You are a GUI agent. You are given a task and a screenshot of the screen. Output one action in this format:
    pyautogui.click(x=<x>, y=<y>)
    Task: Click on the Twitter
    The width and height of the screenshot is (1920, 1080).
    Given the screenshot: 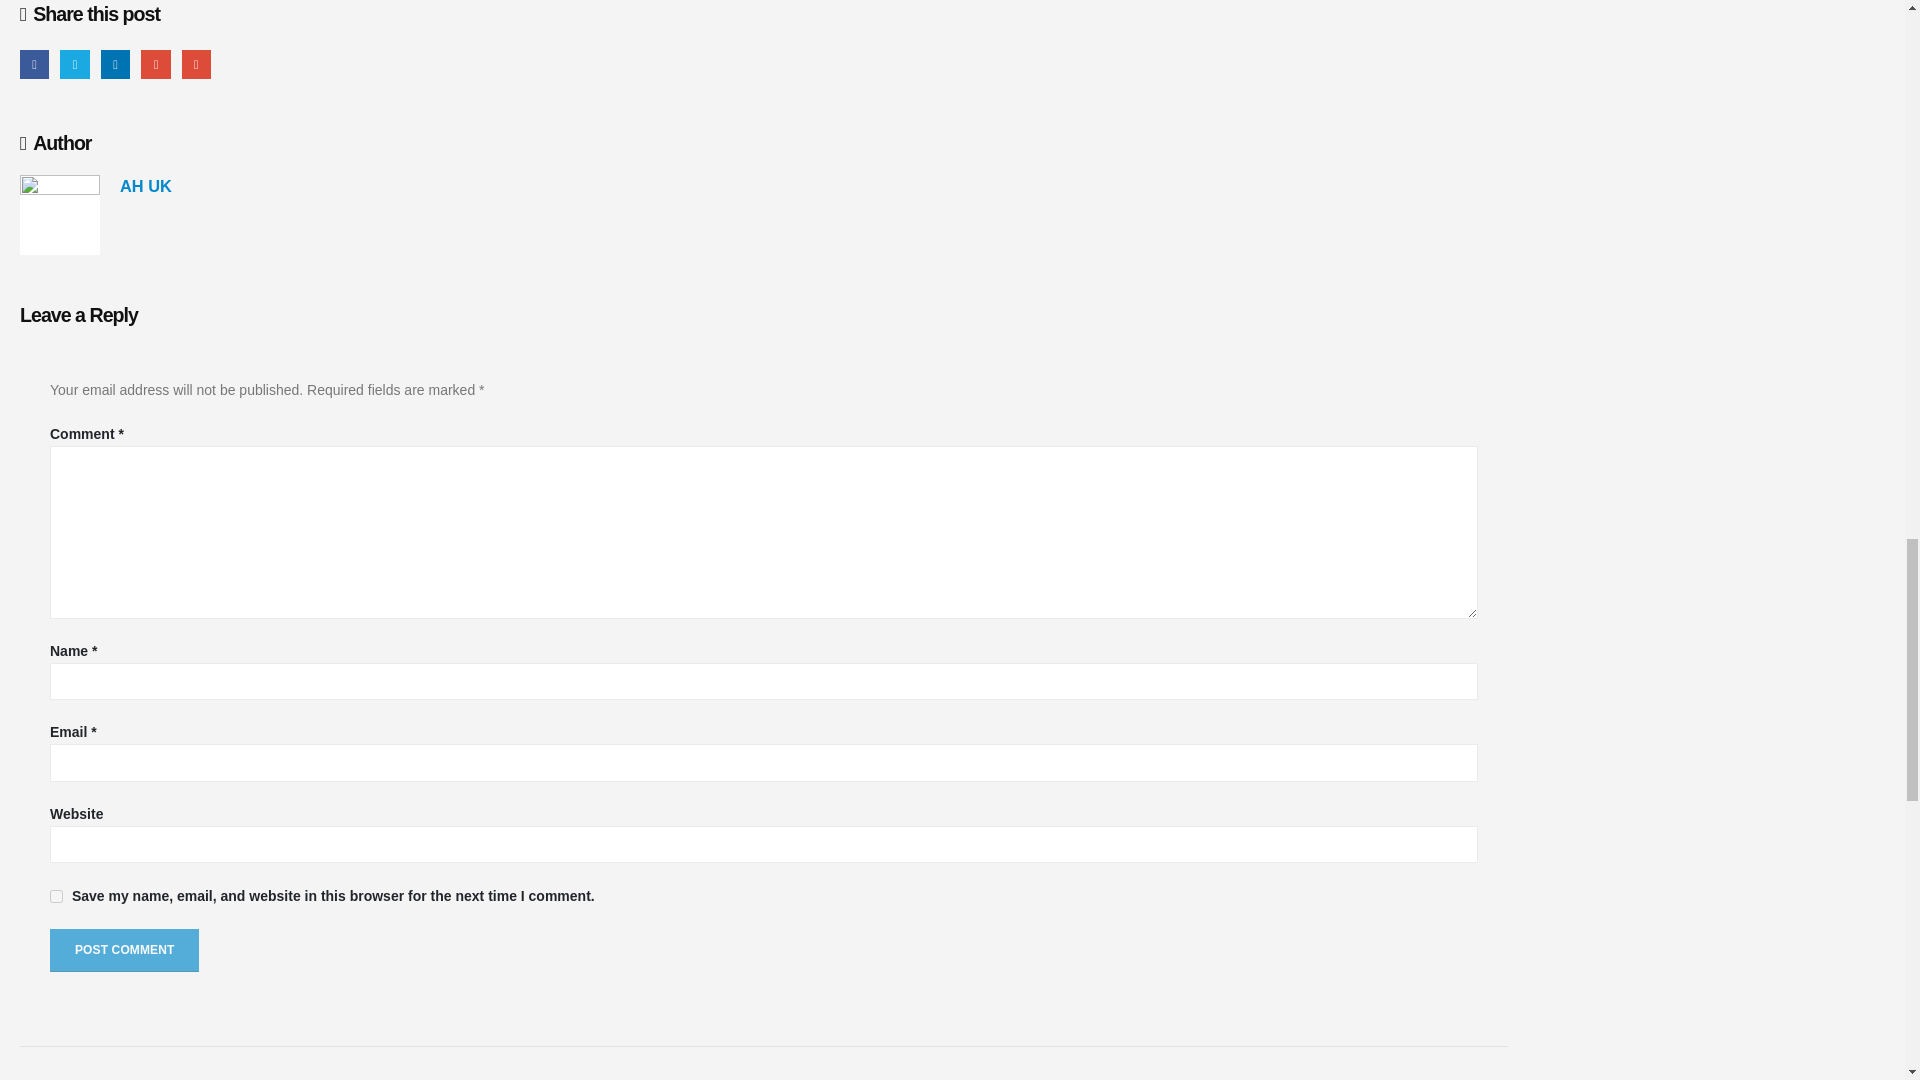 What is the action you would take?
    pyautogui.click(x=74, y=64)
    